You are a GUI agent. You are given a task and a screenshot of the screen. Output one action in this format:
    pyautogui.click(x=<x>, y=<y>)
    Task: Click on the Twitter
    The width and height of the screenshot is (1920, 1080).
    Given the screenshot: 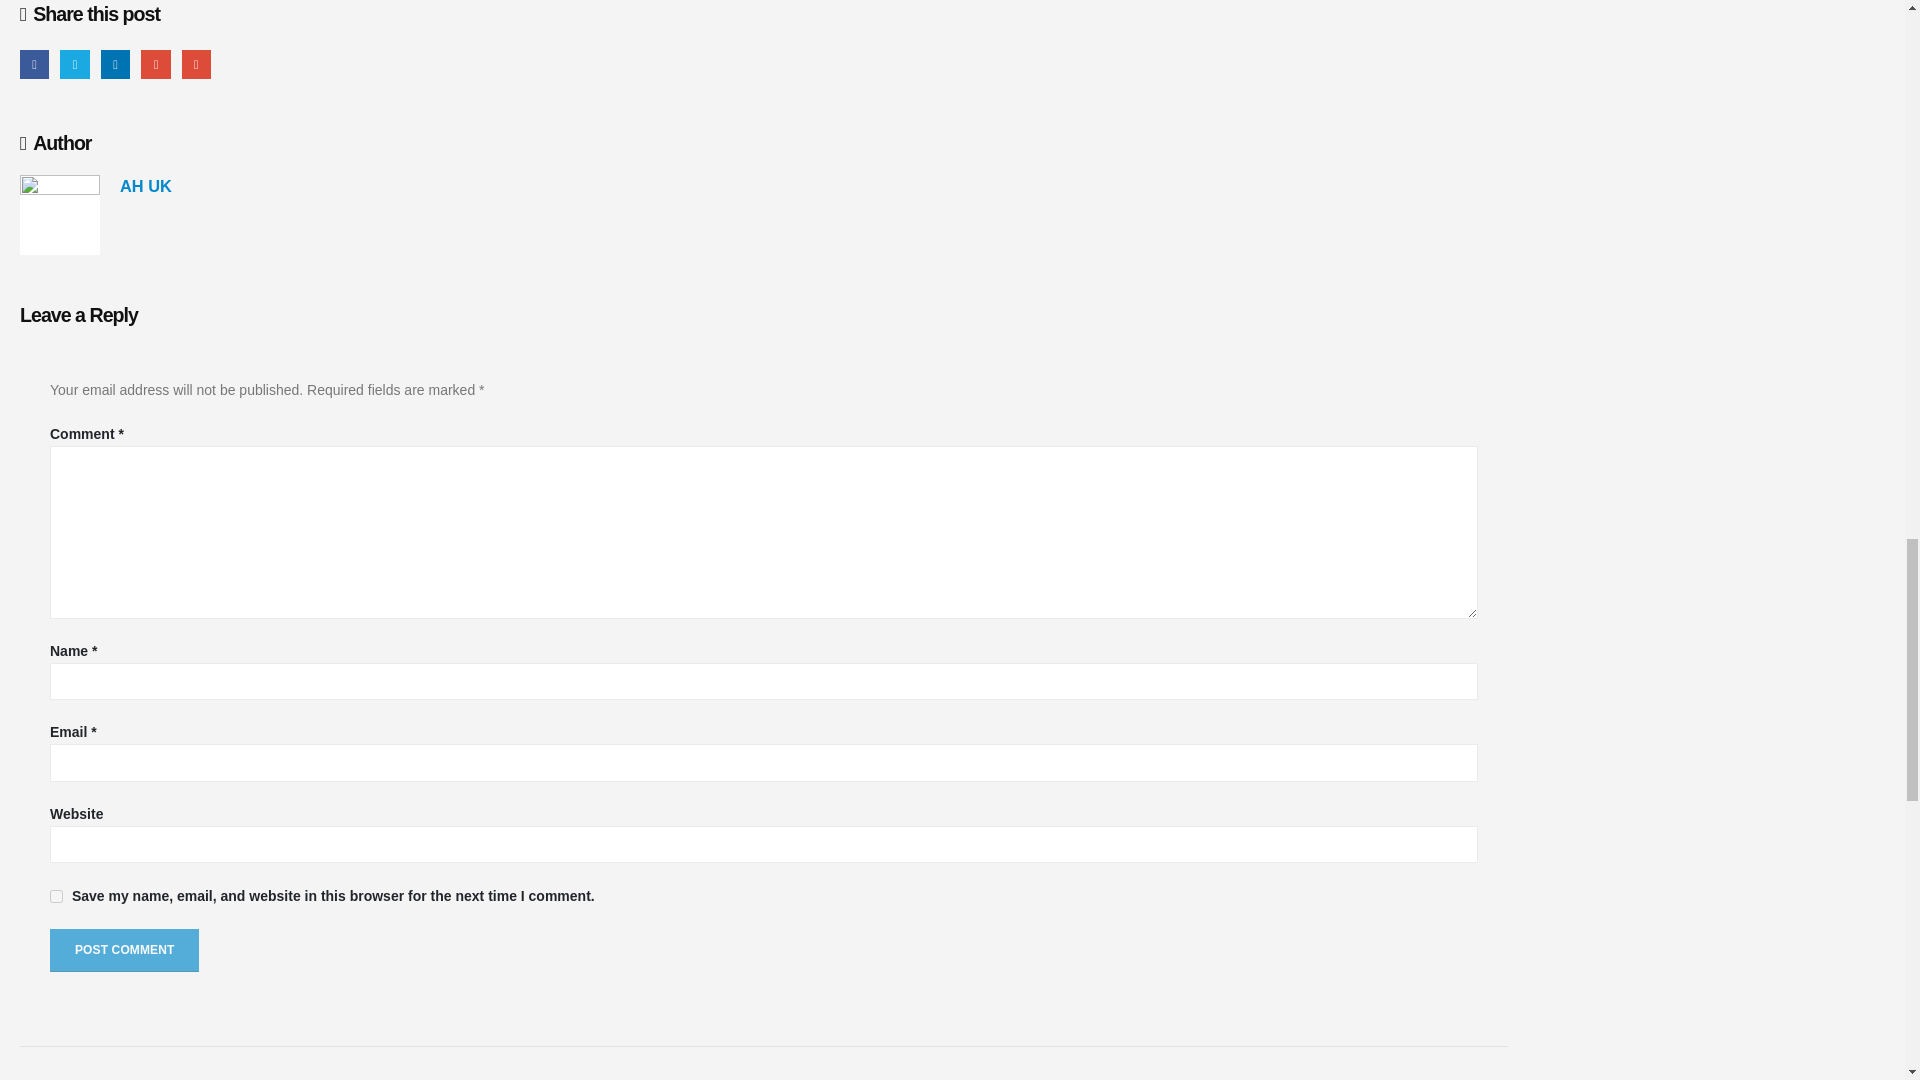 What is the action you would take?
    pyautogui.click(x=74, y=64)
    